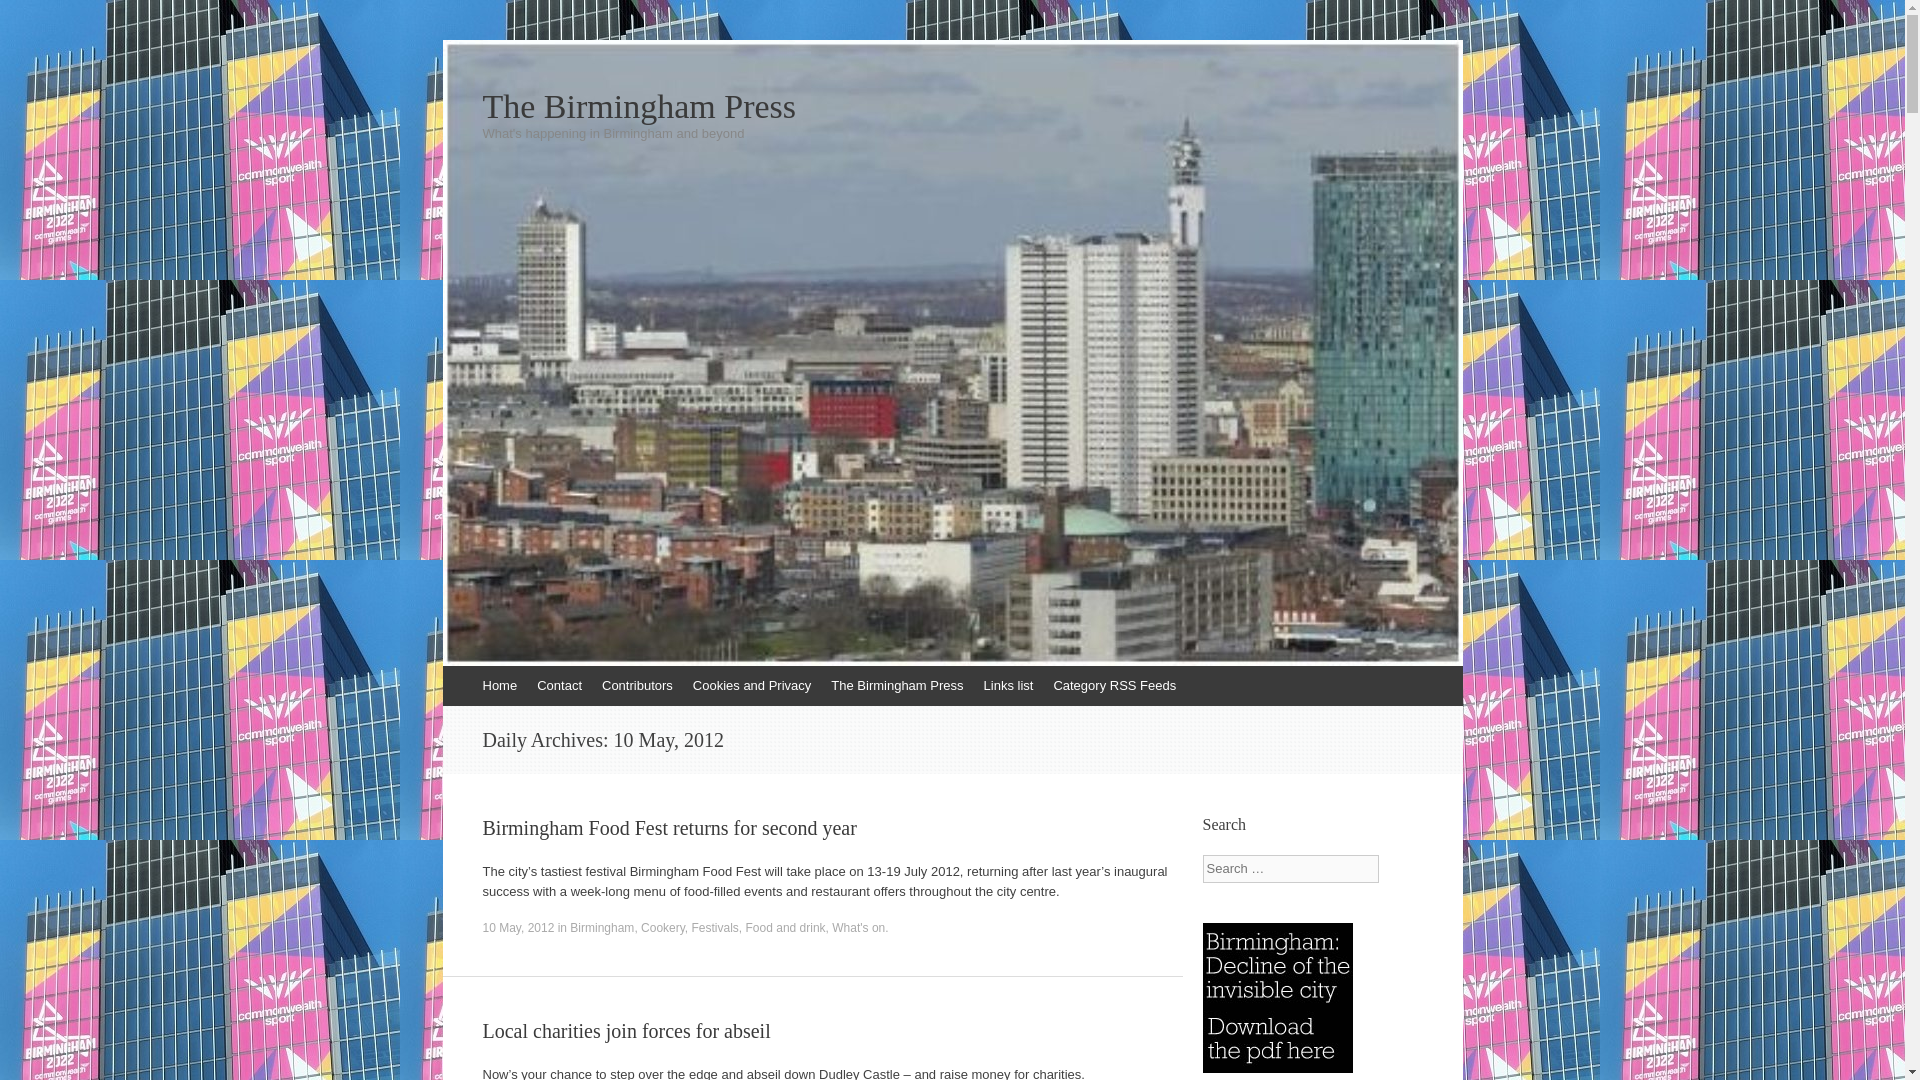  What do you see at coordinates (518, 928) in the screenshot?
I see `10 May, 2012` at bounding box center [518, 928].